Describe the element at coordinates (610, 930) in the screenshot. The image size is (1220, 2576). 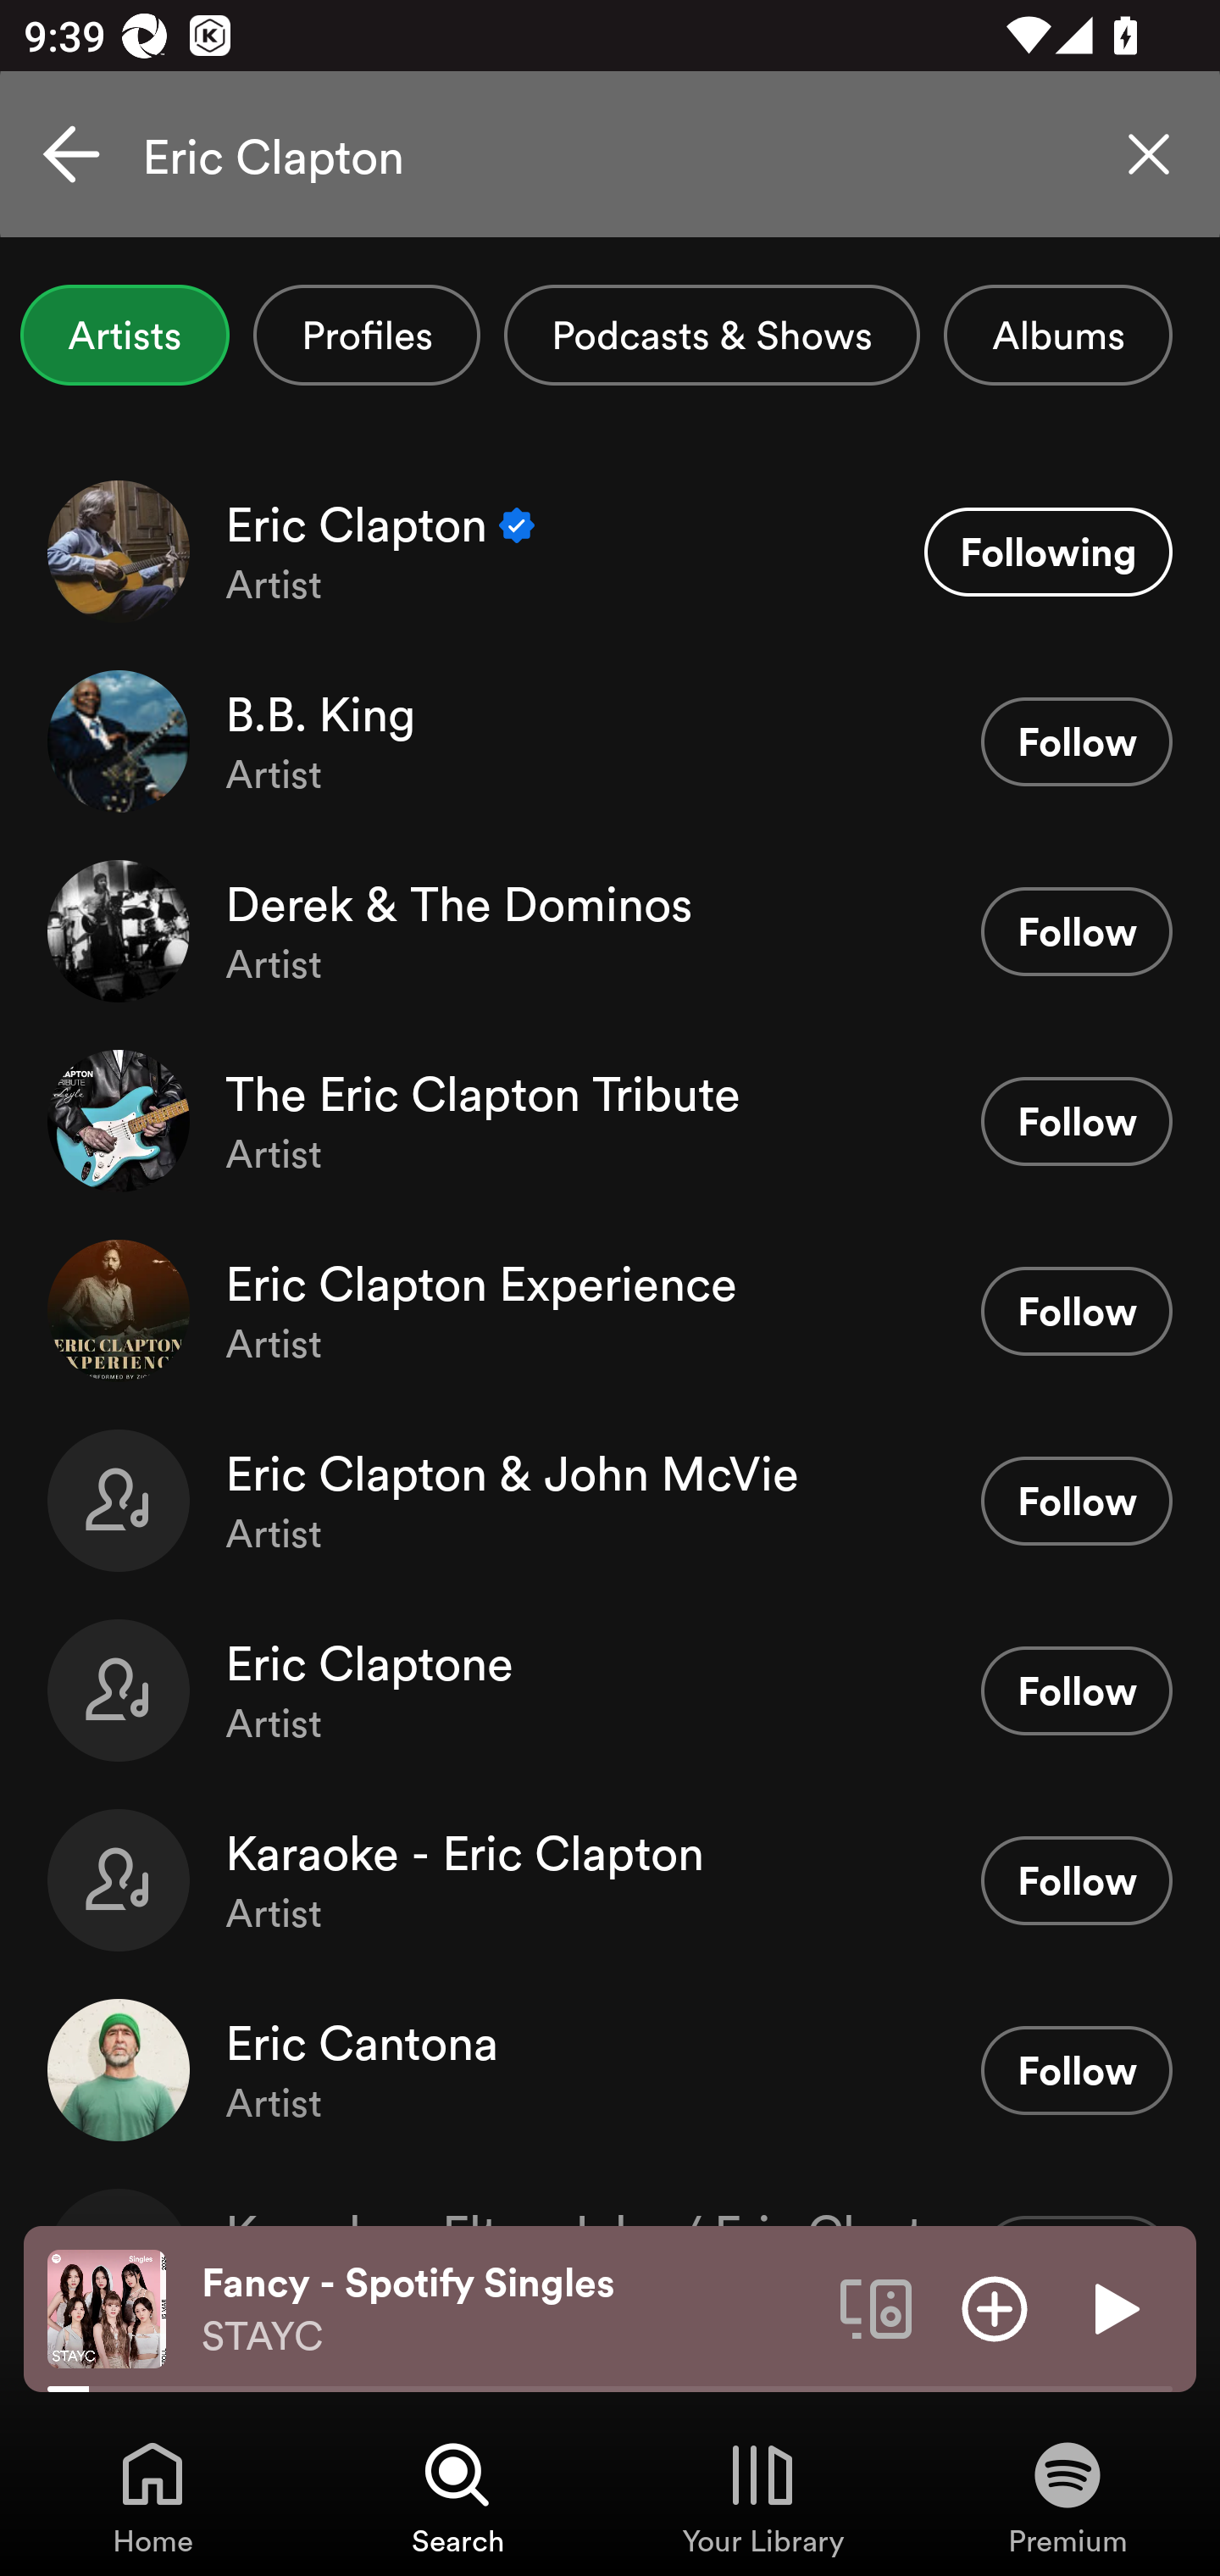
I see `Derek & The Dominos Artist Follow Follow` at that location.